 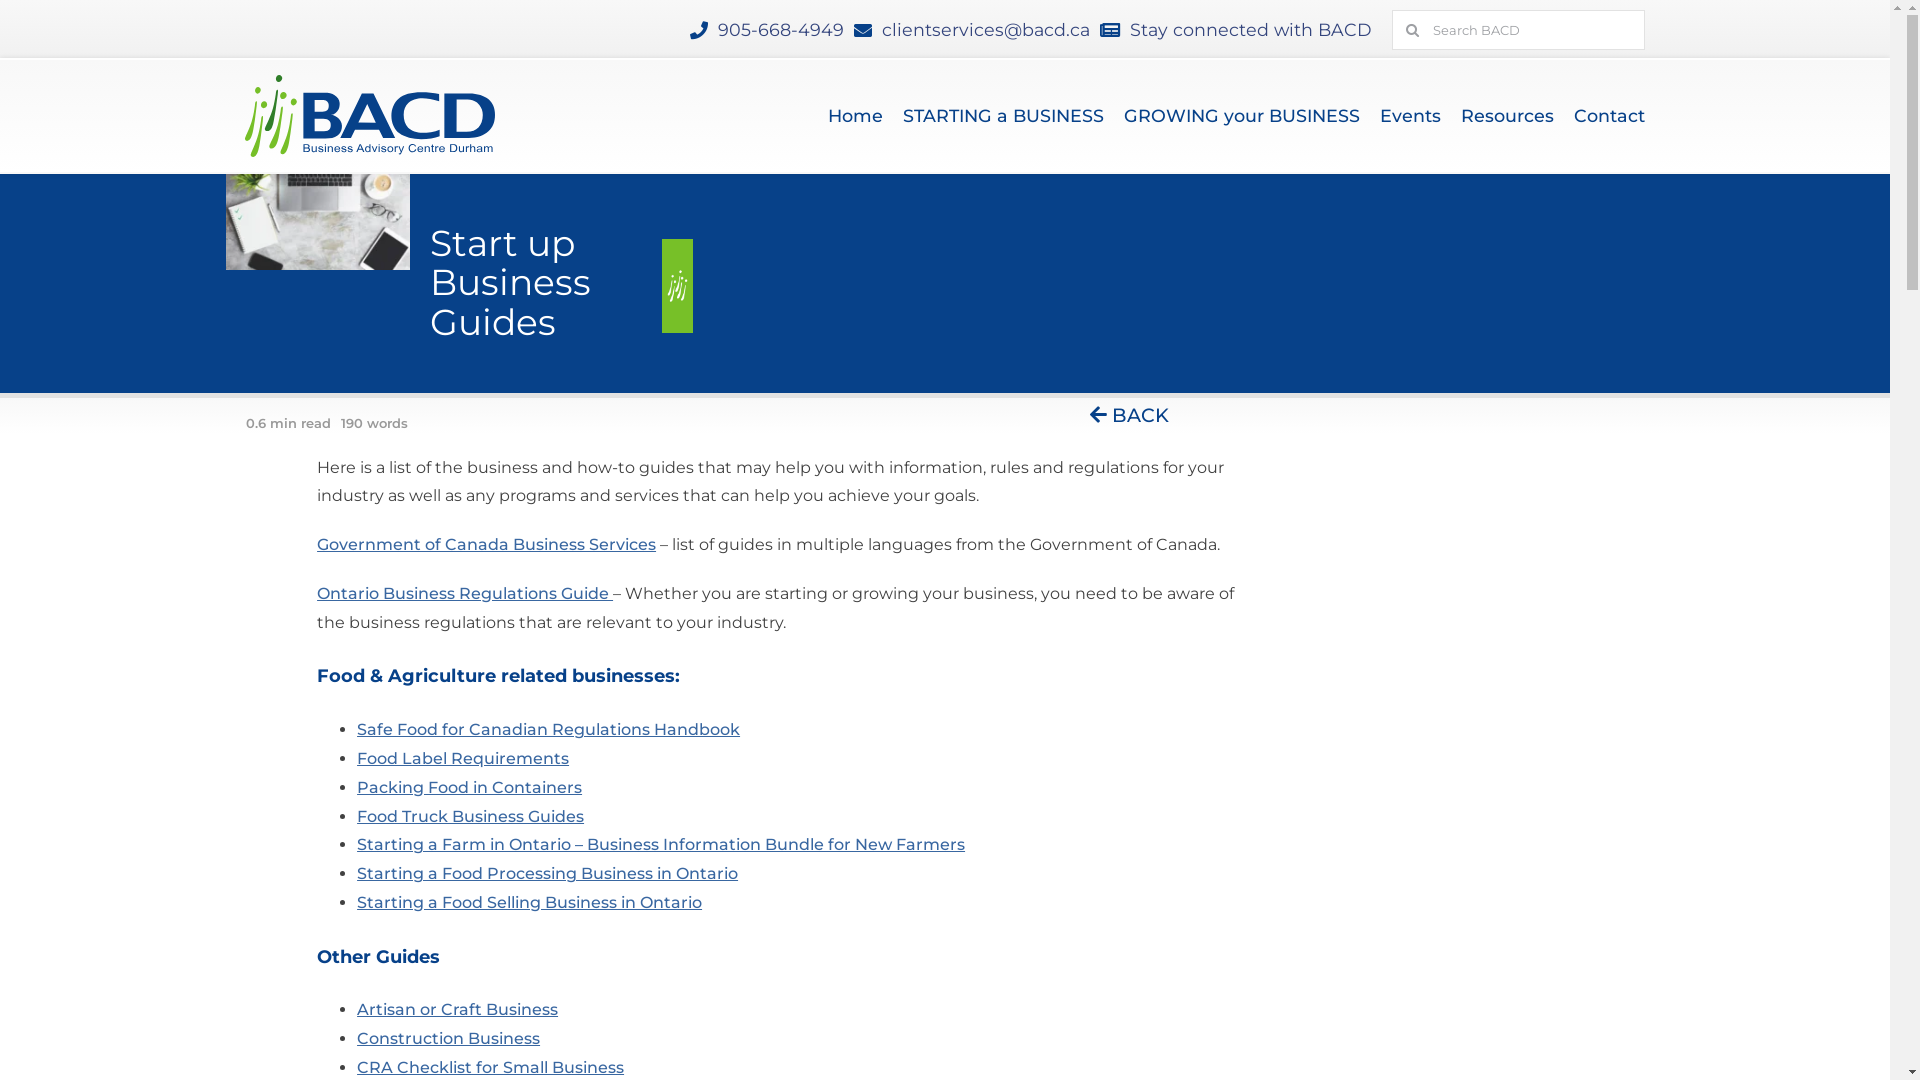 I want to click on CRA Checklist for Small Business, so click(x=490, y=1068).